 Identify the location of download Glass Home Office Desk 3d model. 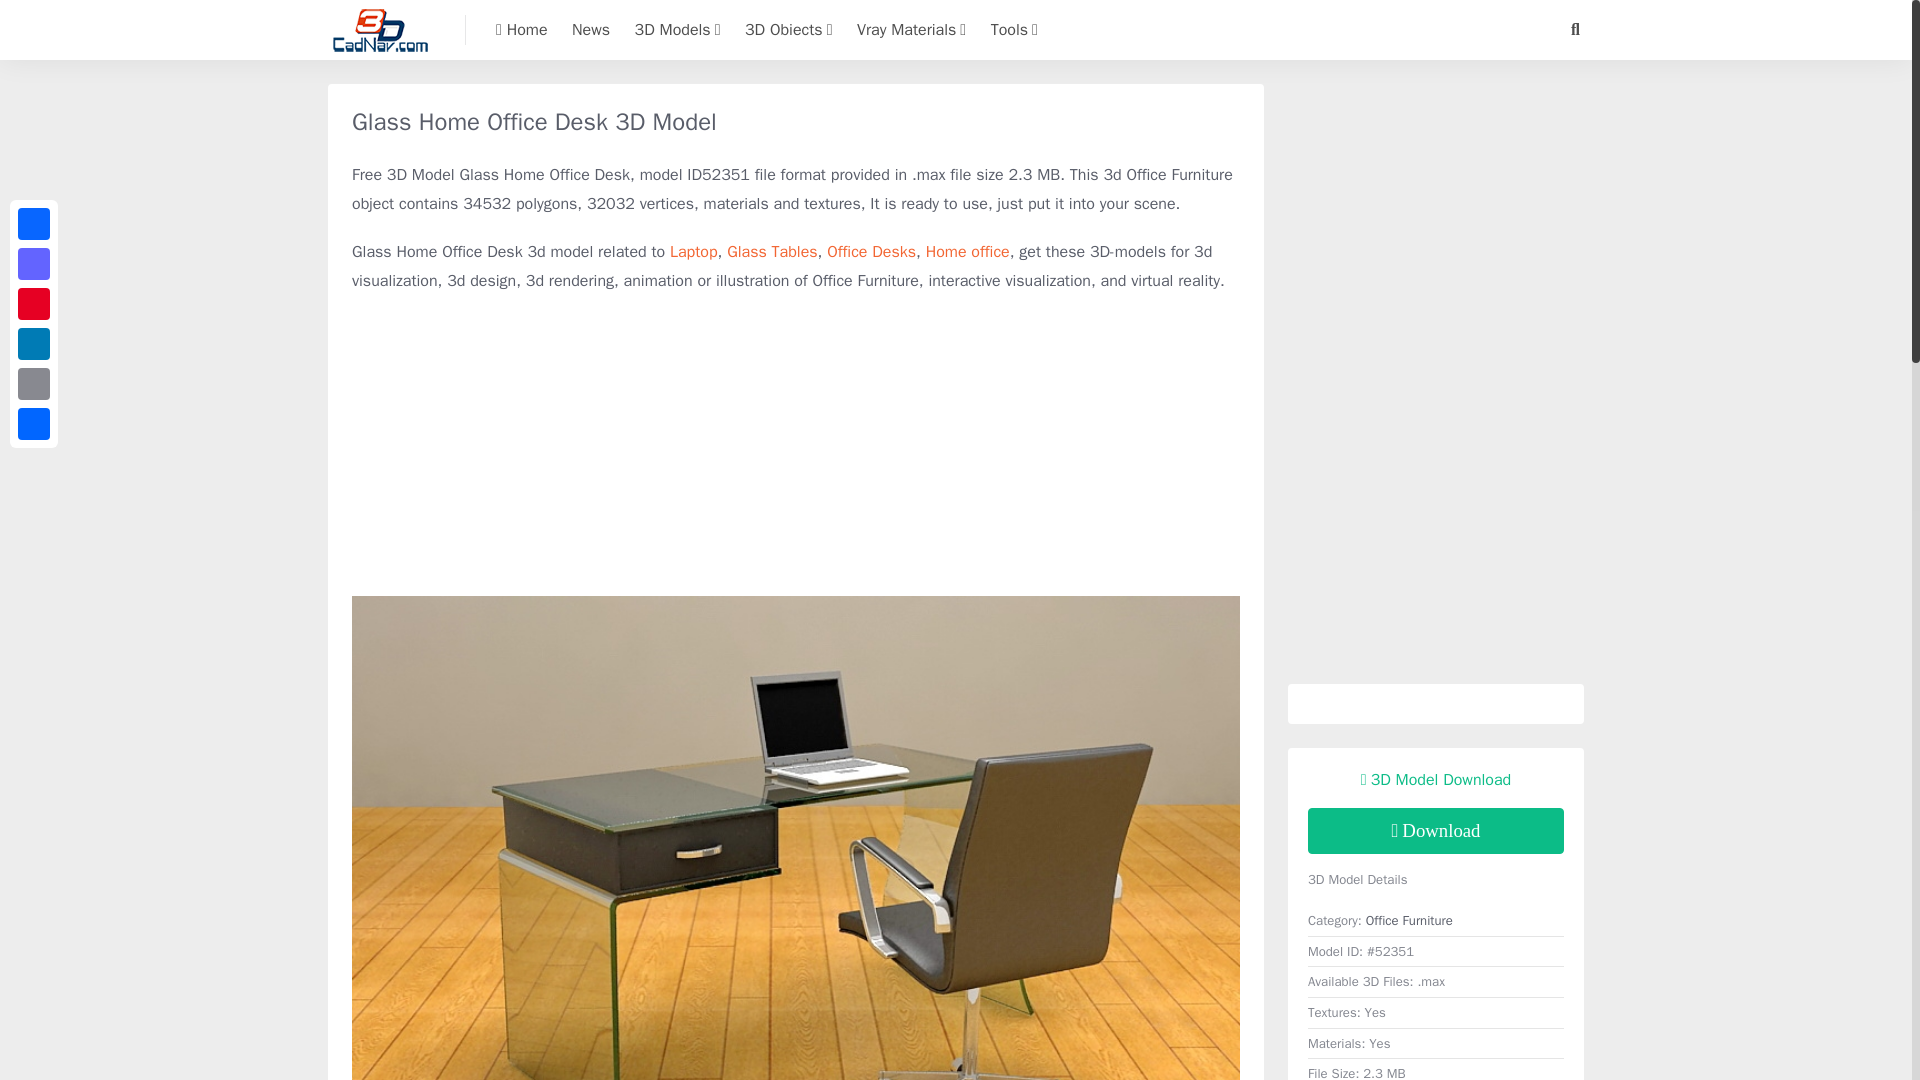
(1436, 830).